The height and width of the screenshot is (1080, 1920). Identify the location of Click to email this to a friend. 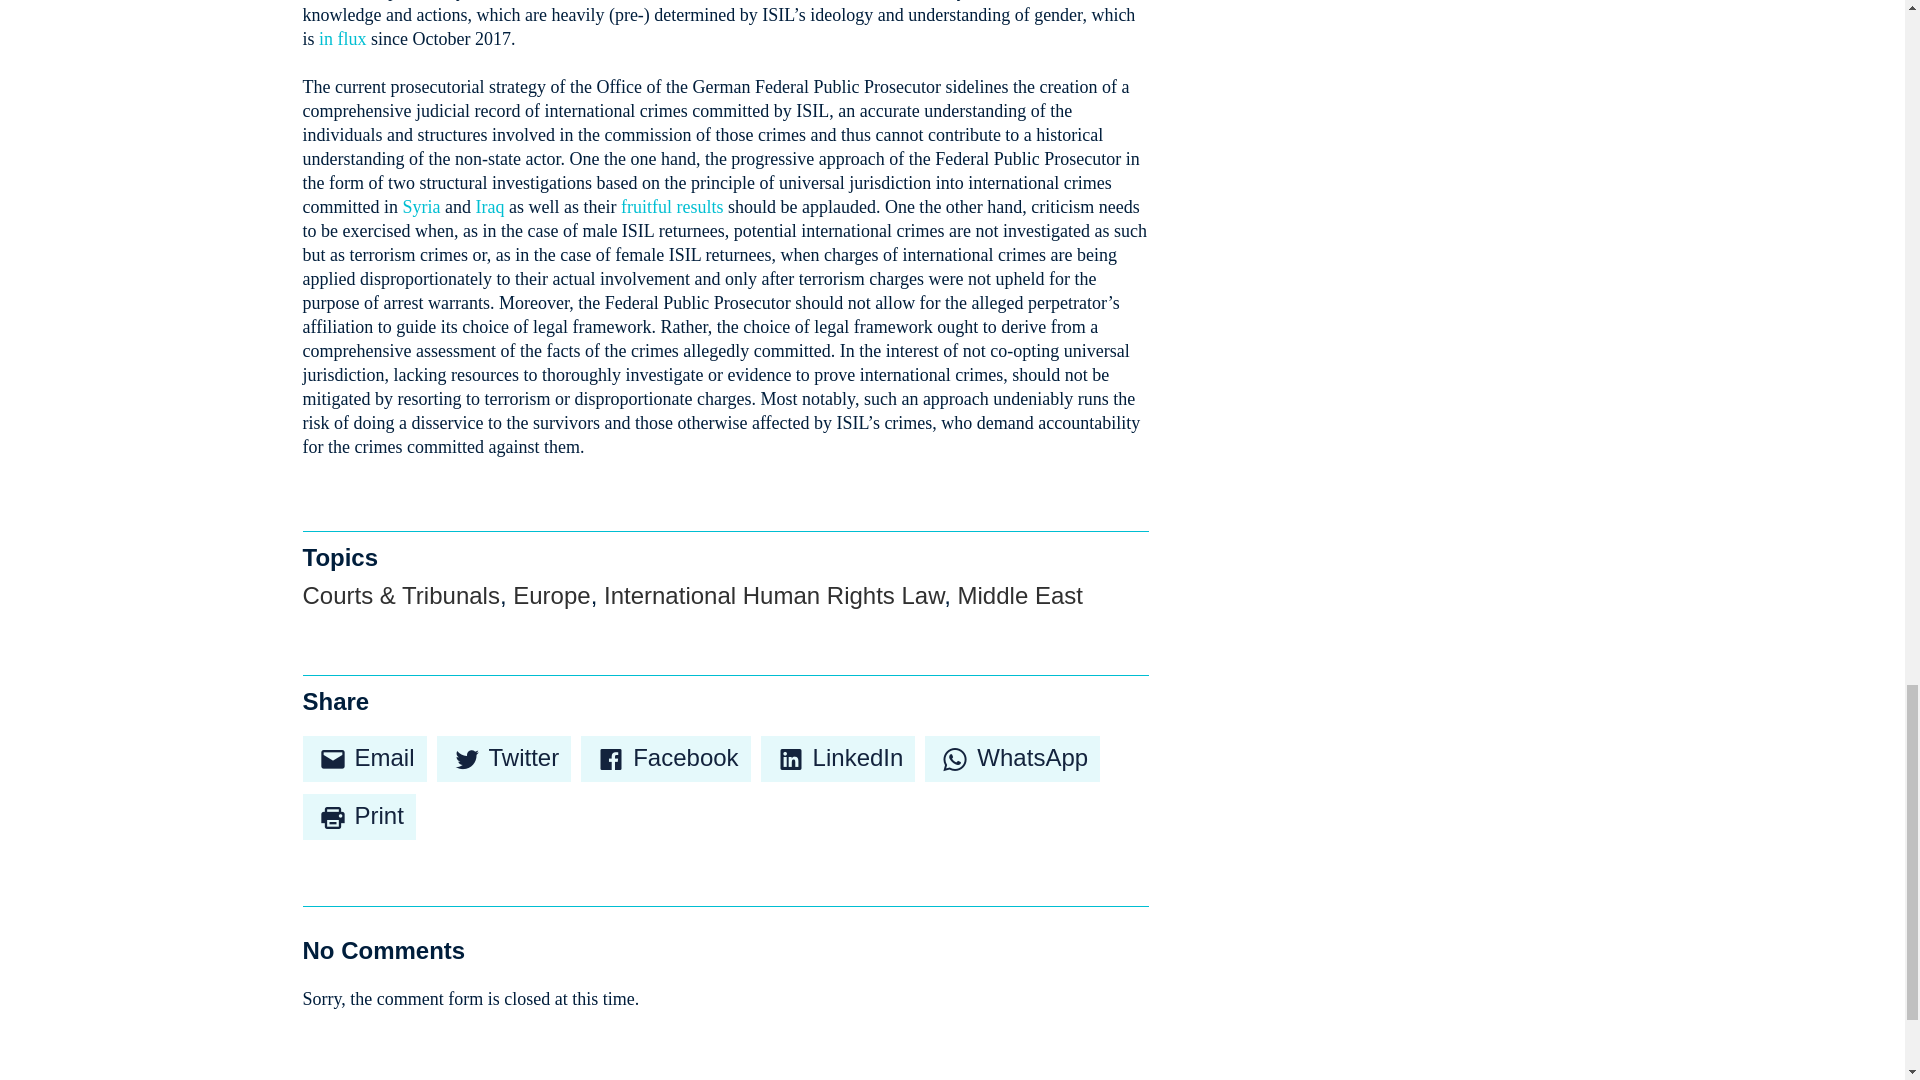
(364, 758).